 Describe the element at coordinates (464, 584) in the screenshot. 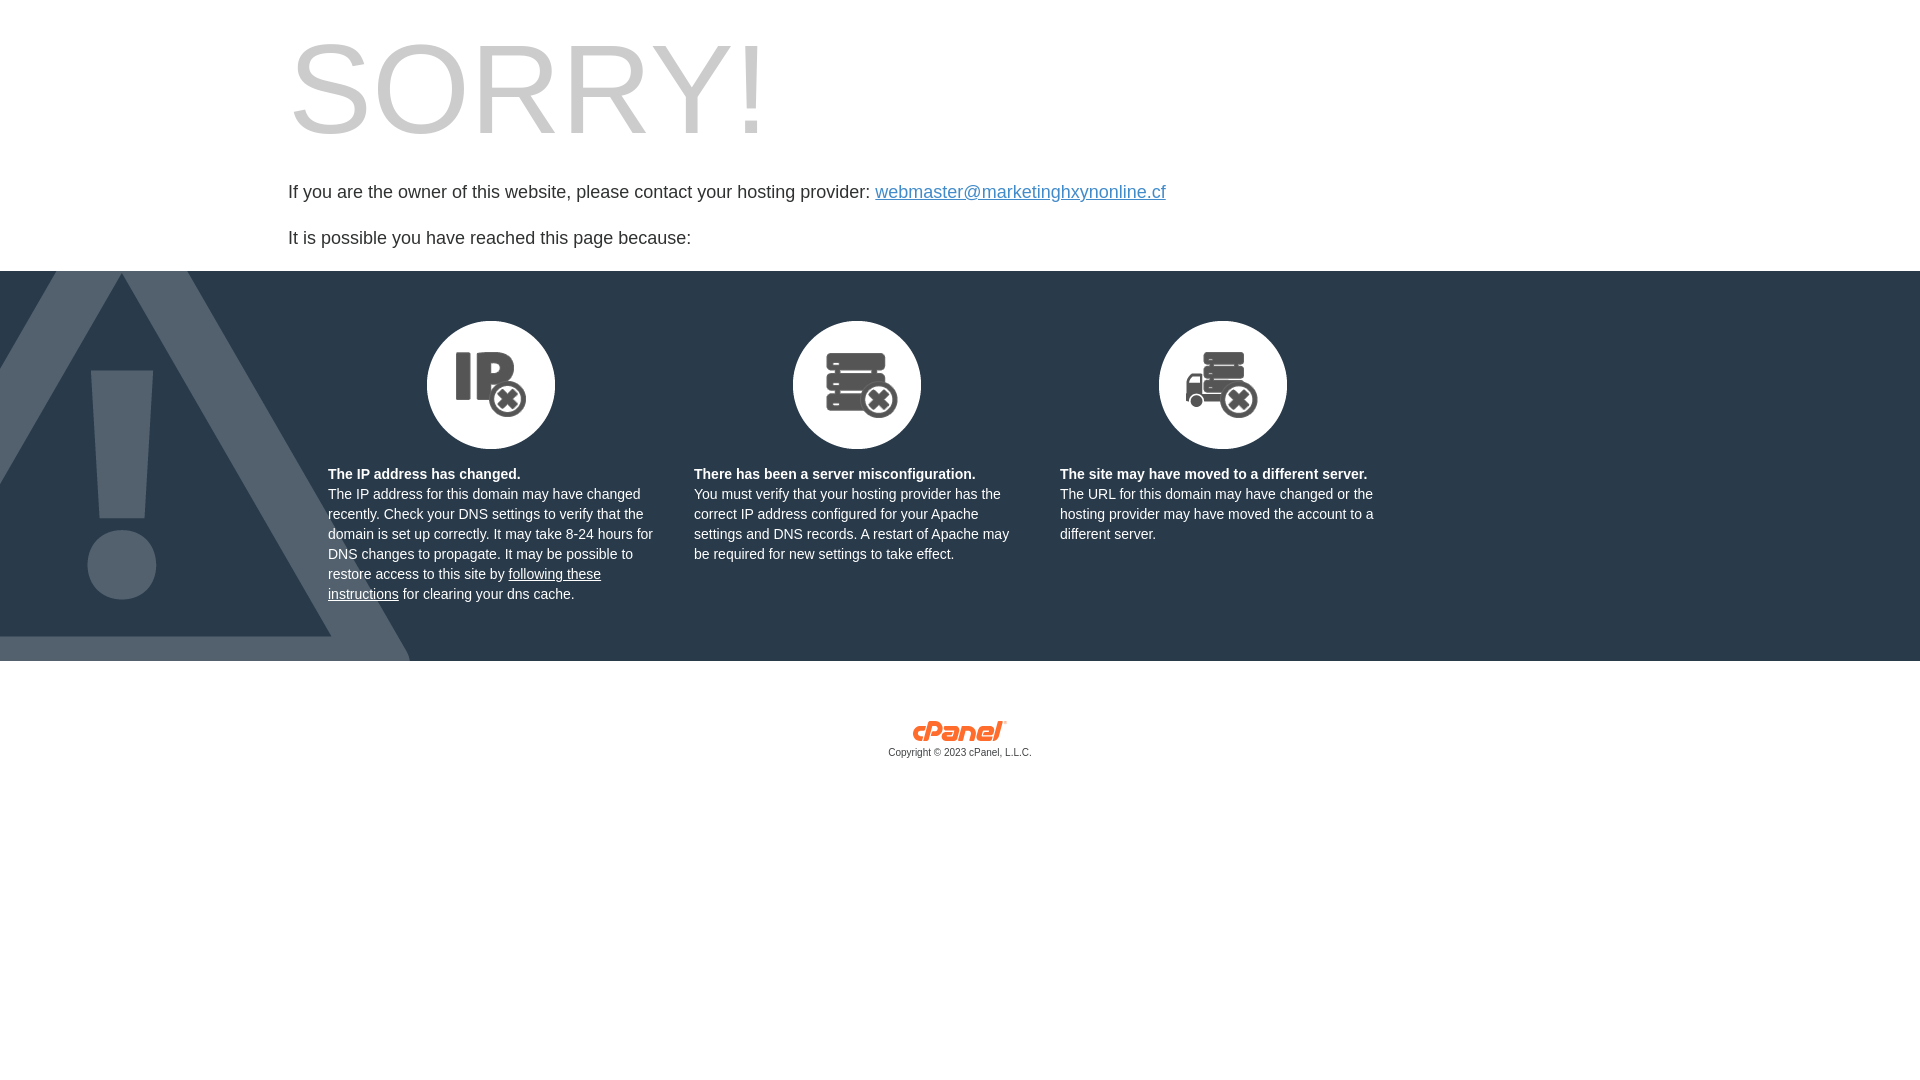

I see `following these instructions` at that location.